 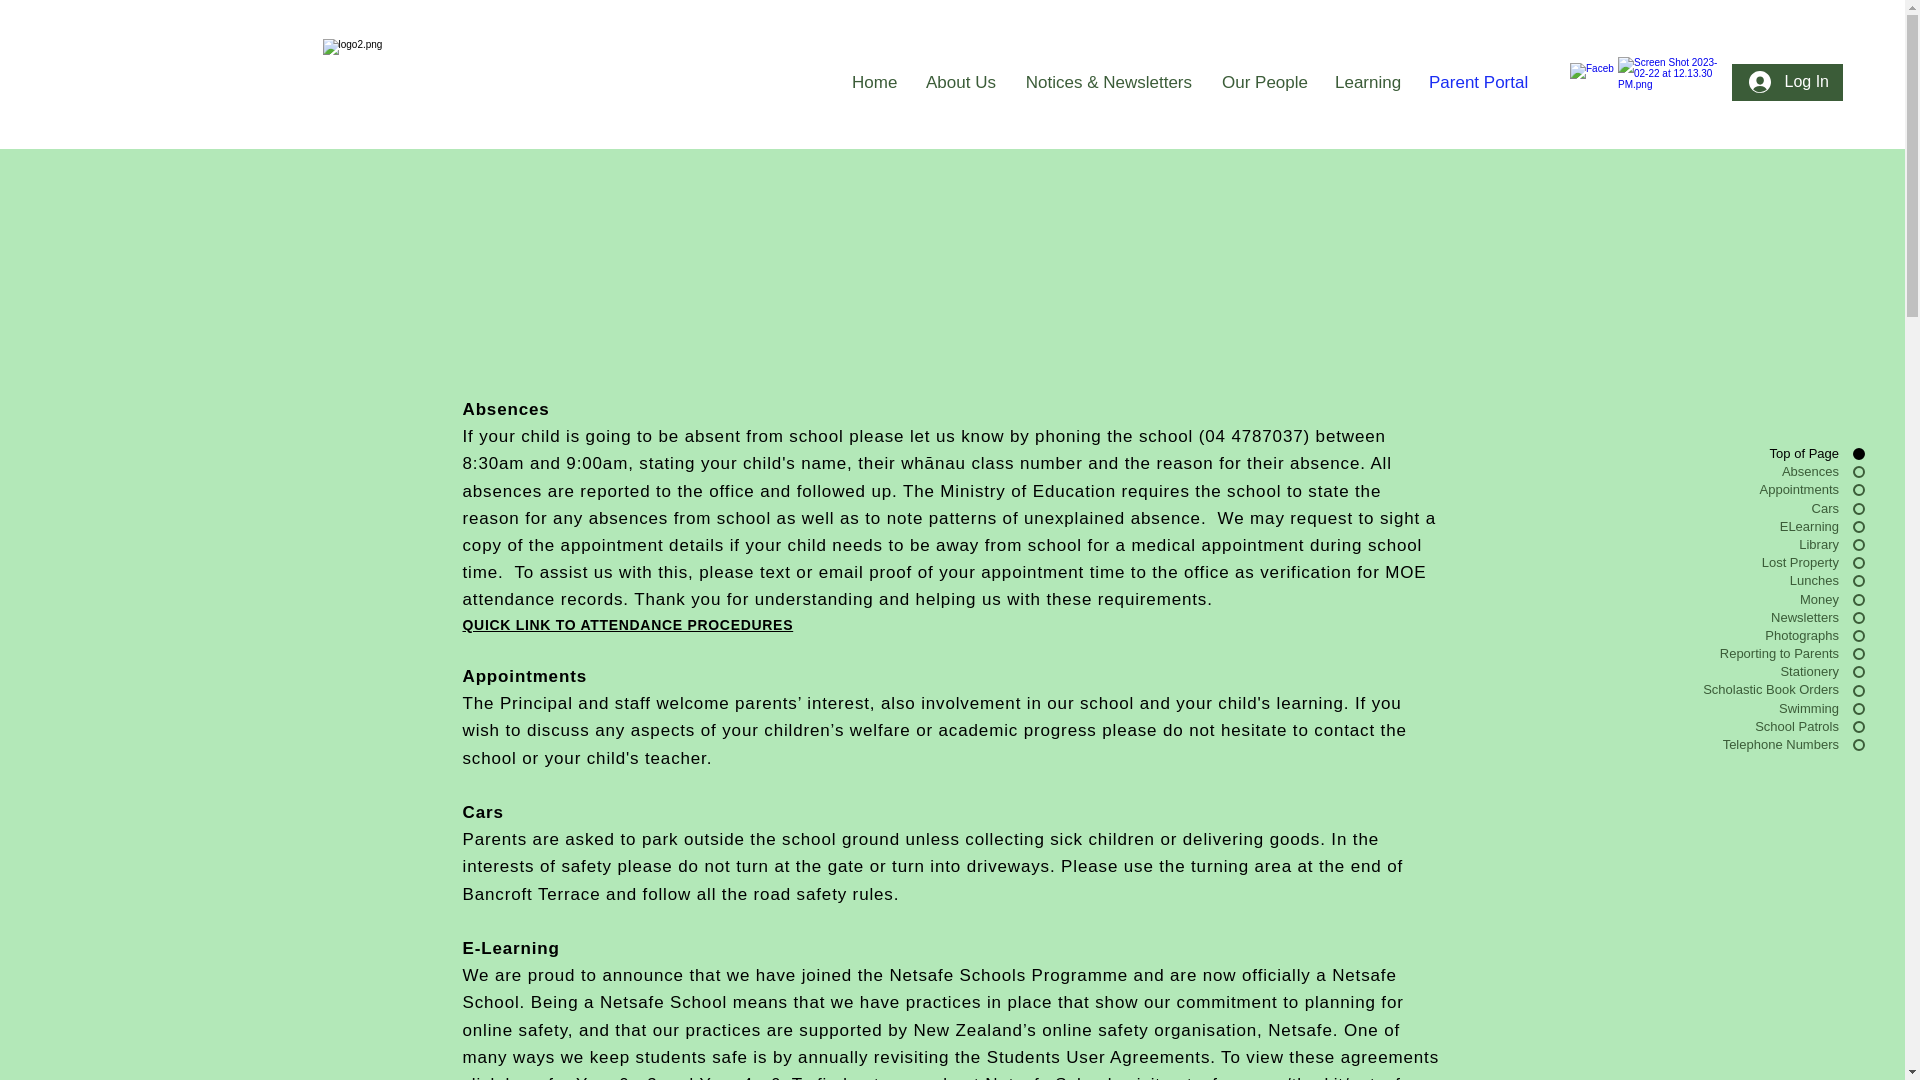 What do you see at coordinates (1682, 526) in the screenshot?
I see `ELearning` at bounding box center [1682, 526].